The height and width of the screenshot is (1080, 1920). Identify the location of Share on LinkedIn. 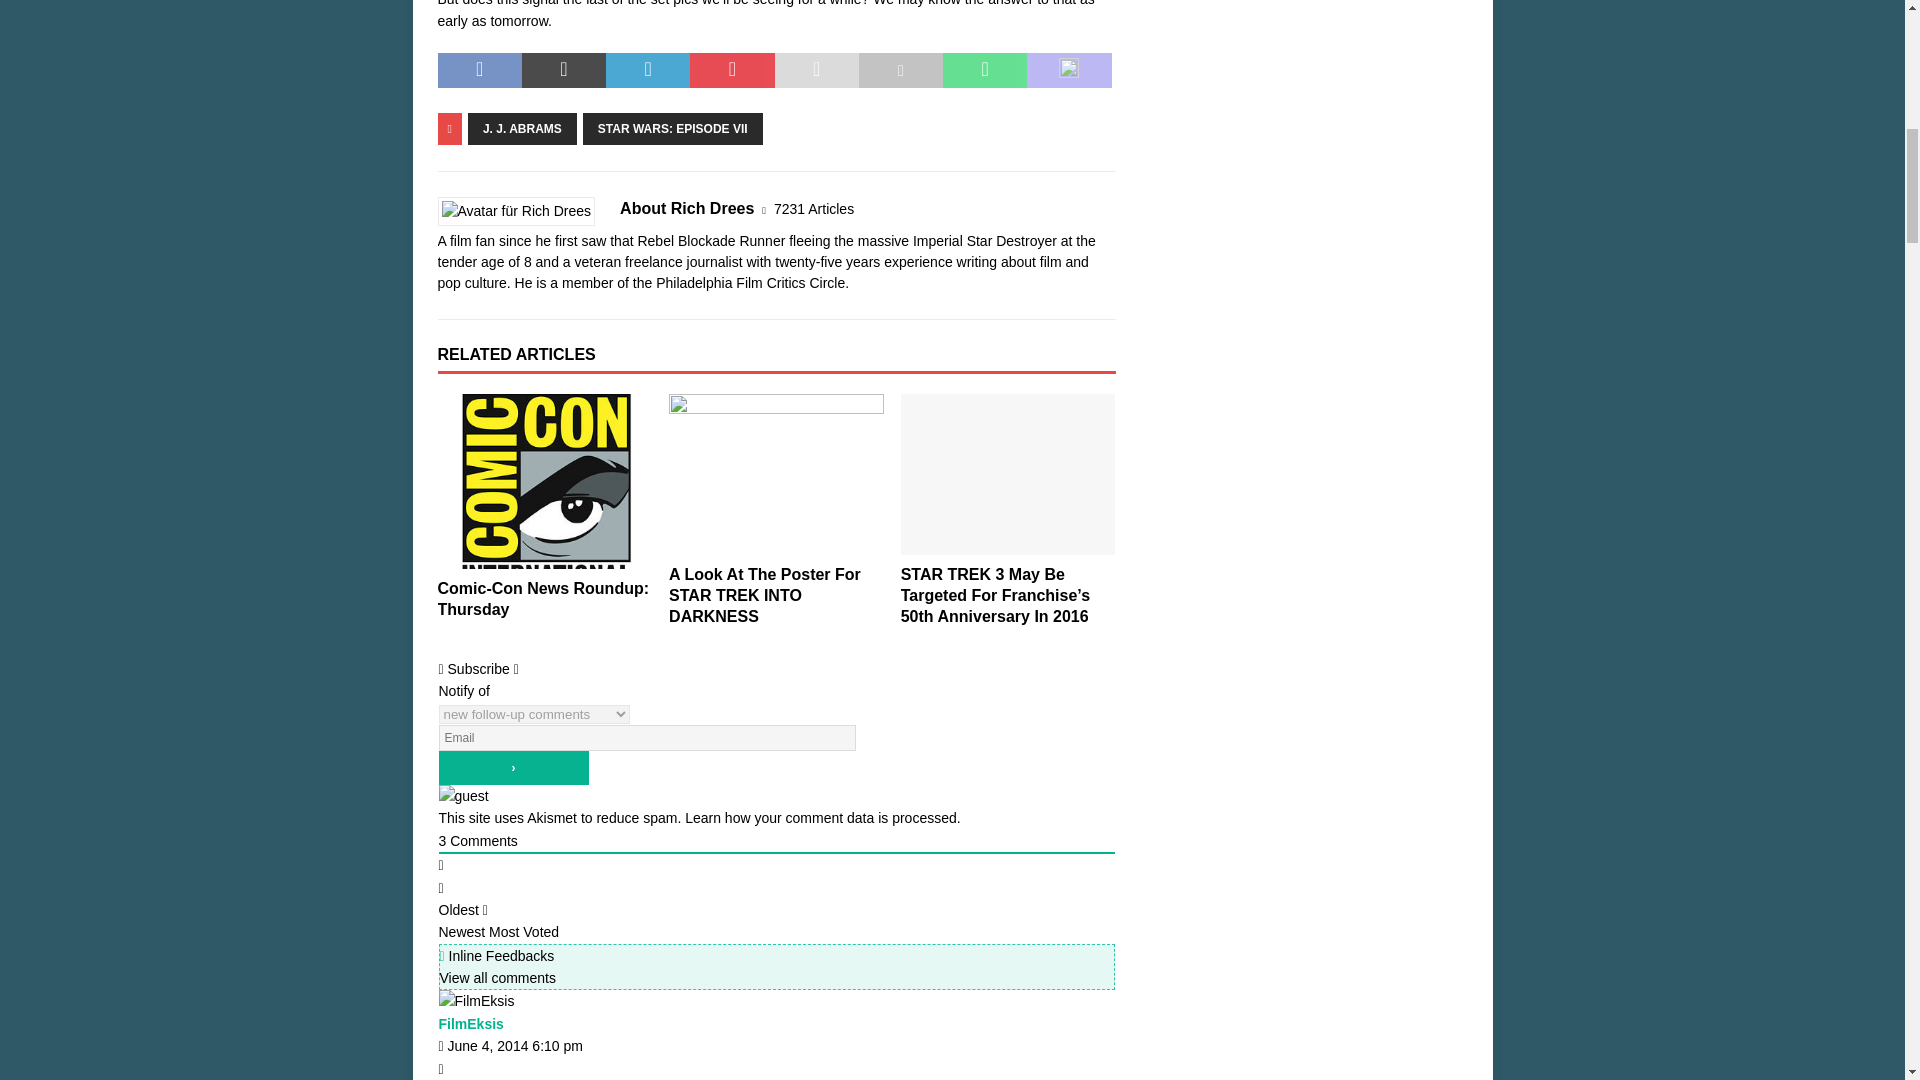
(648, 70).